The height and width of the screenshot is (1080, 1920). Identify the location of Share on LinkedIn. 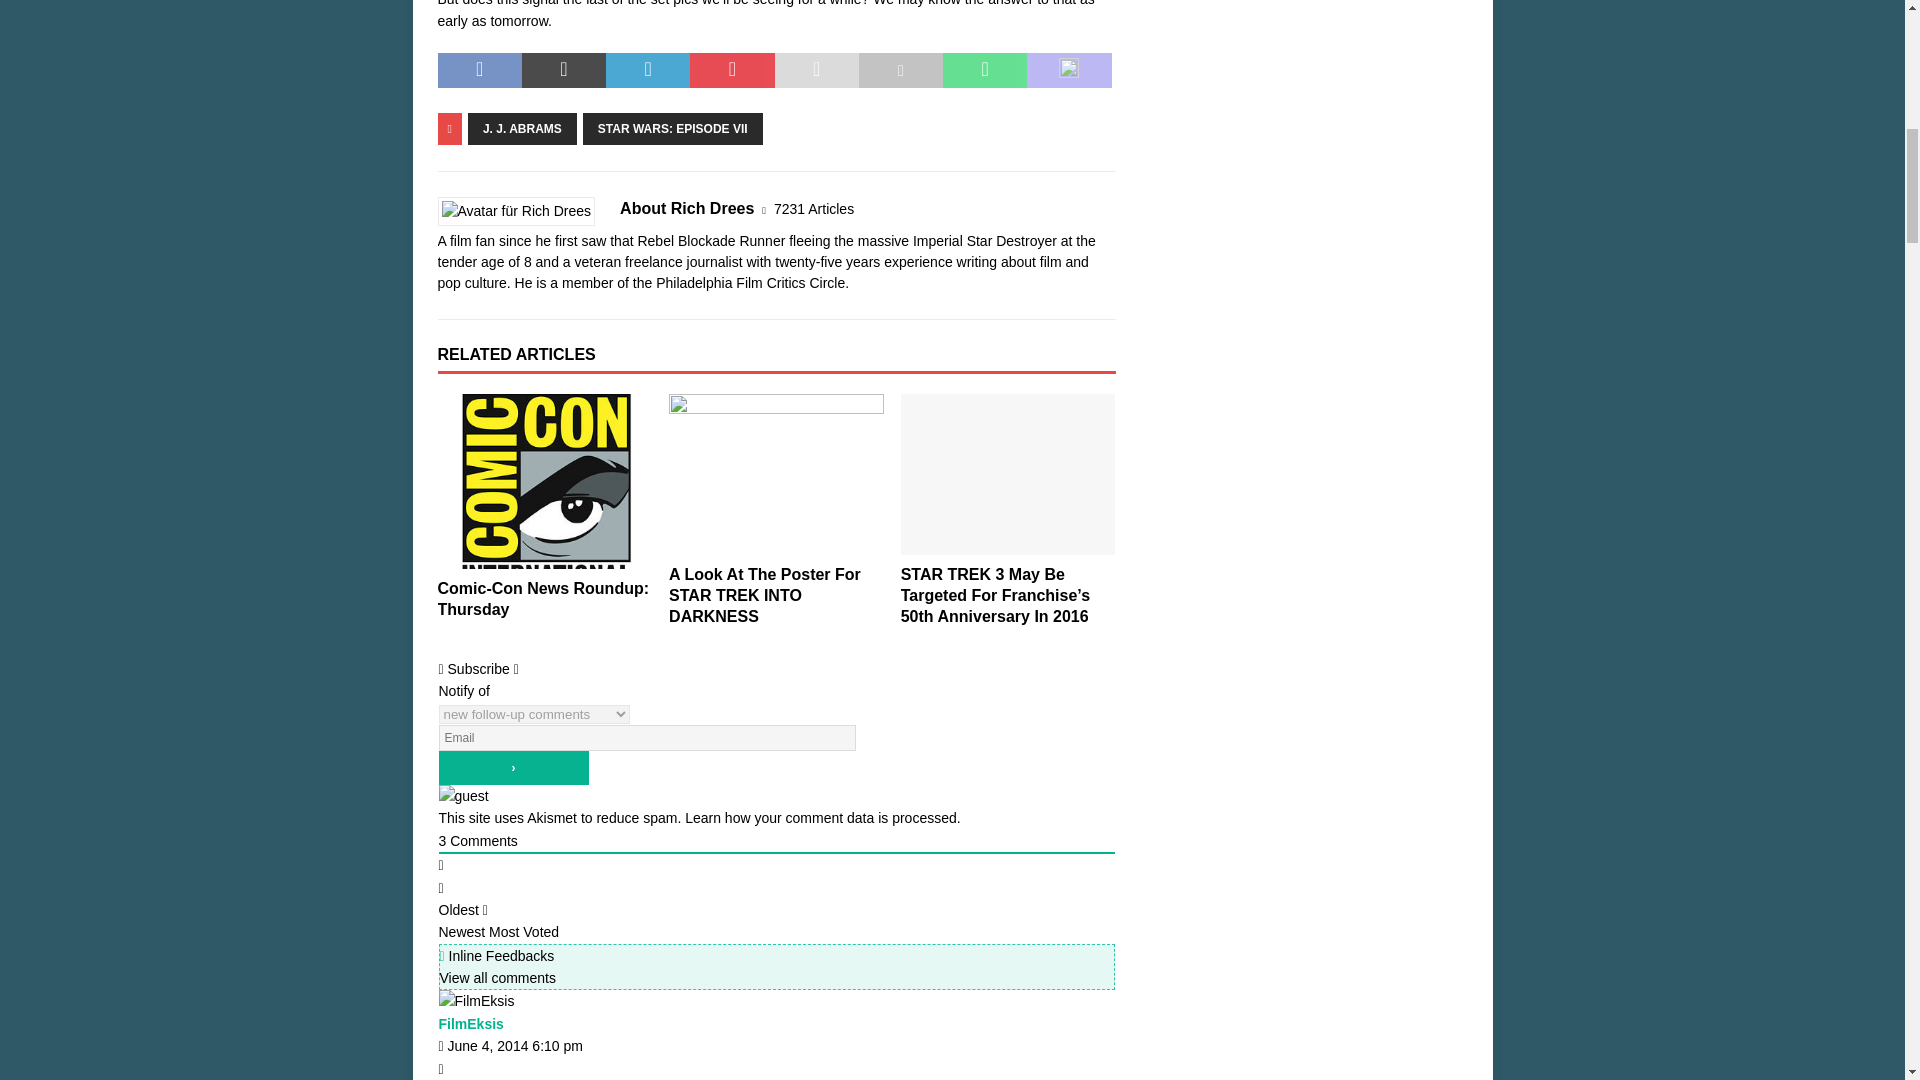
(648, 70).